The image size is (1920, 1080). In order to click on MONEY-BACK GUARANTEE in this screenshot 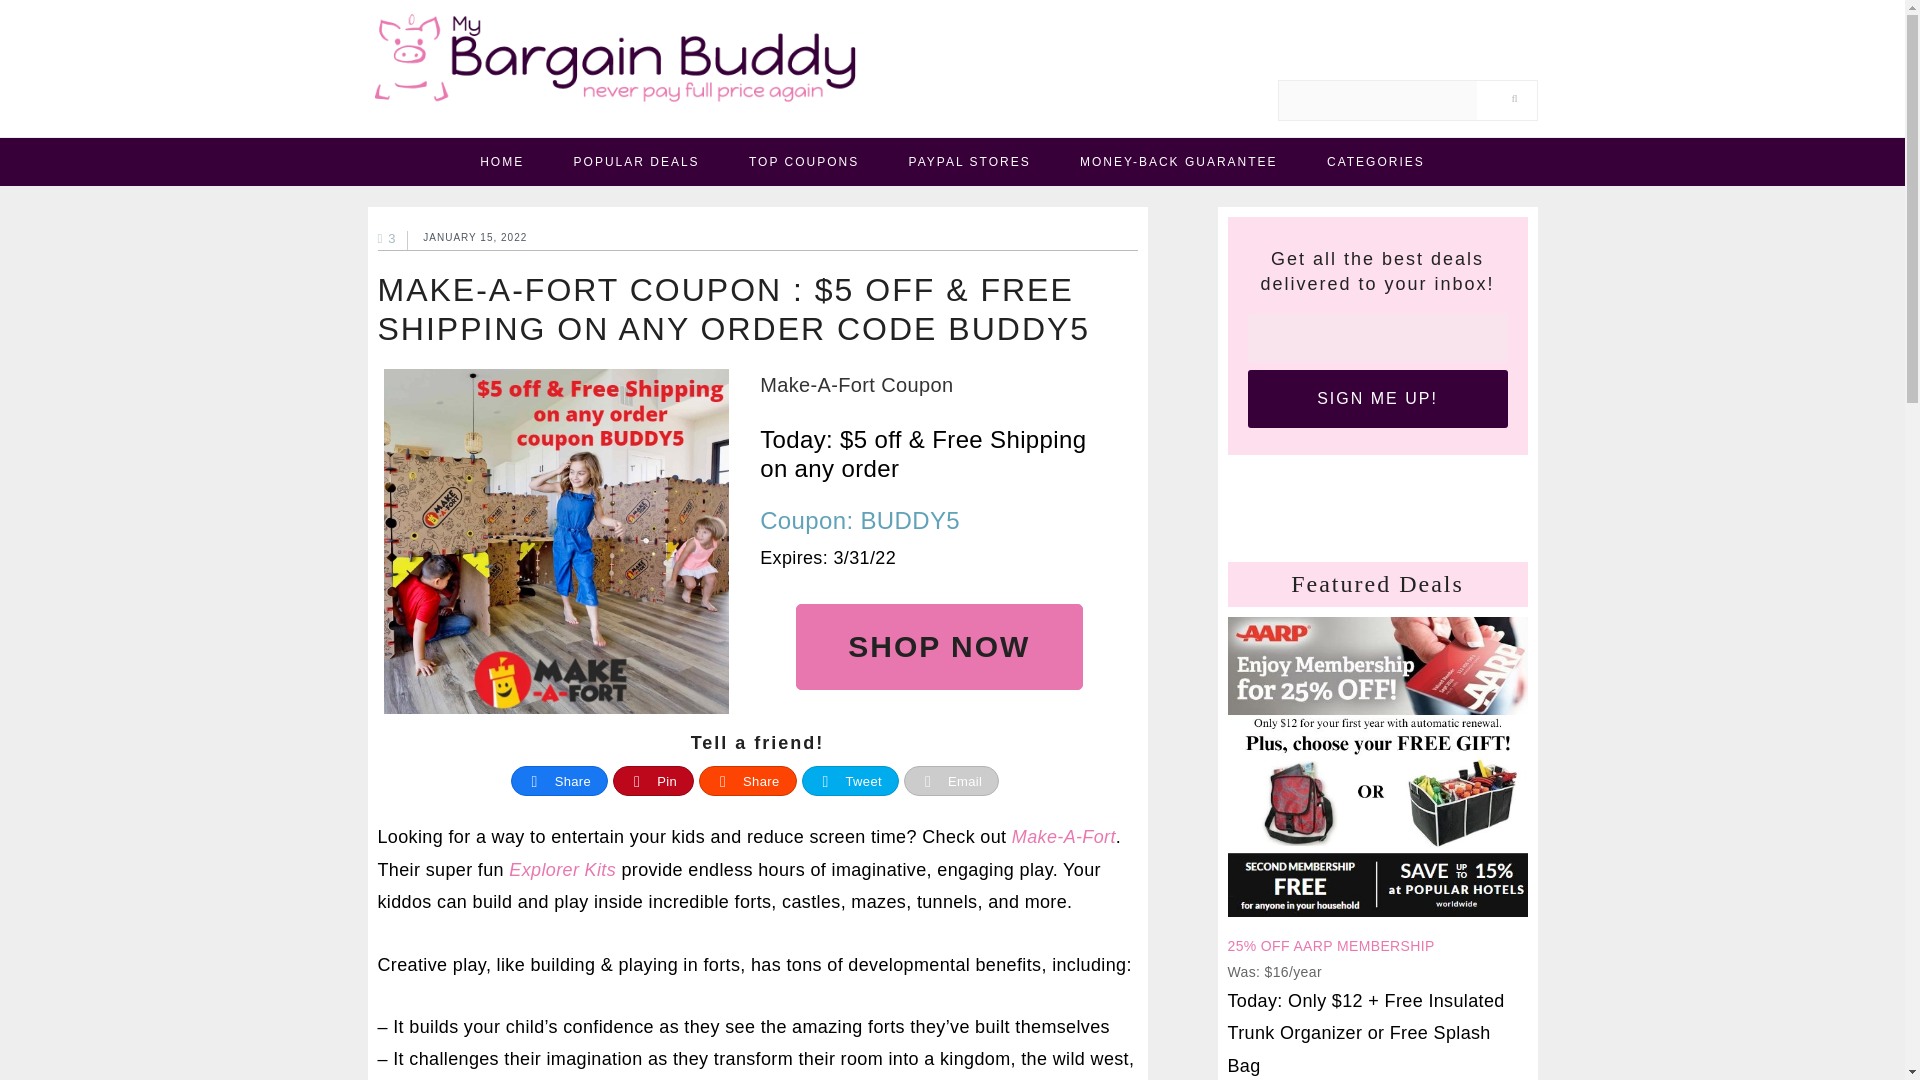, I will do `click(1178, 162)`.